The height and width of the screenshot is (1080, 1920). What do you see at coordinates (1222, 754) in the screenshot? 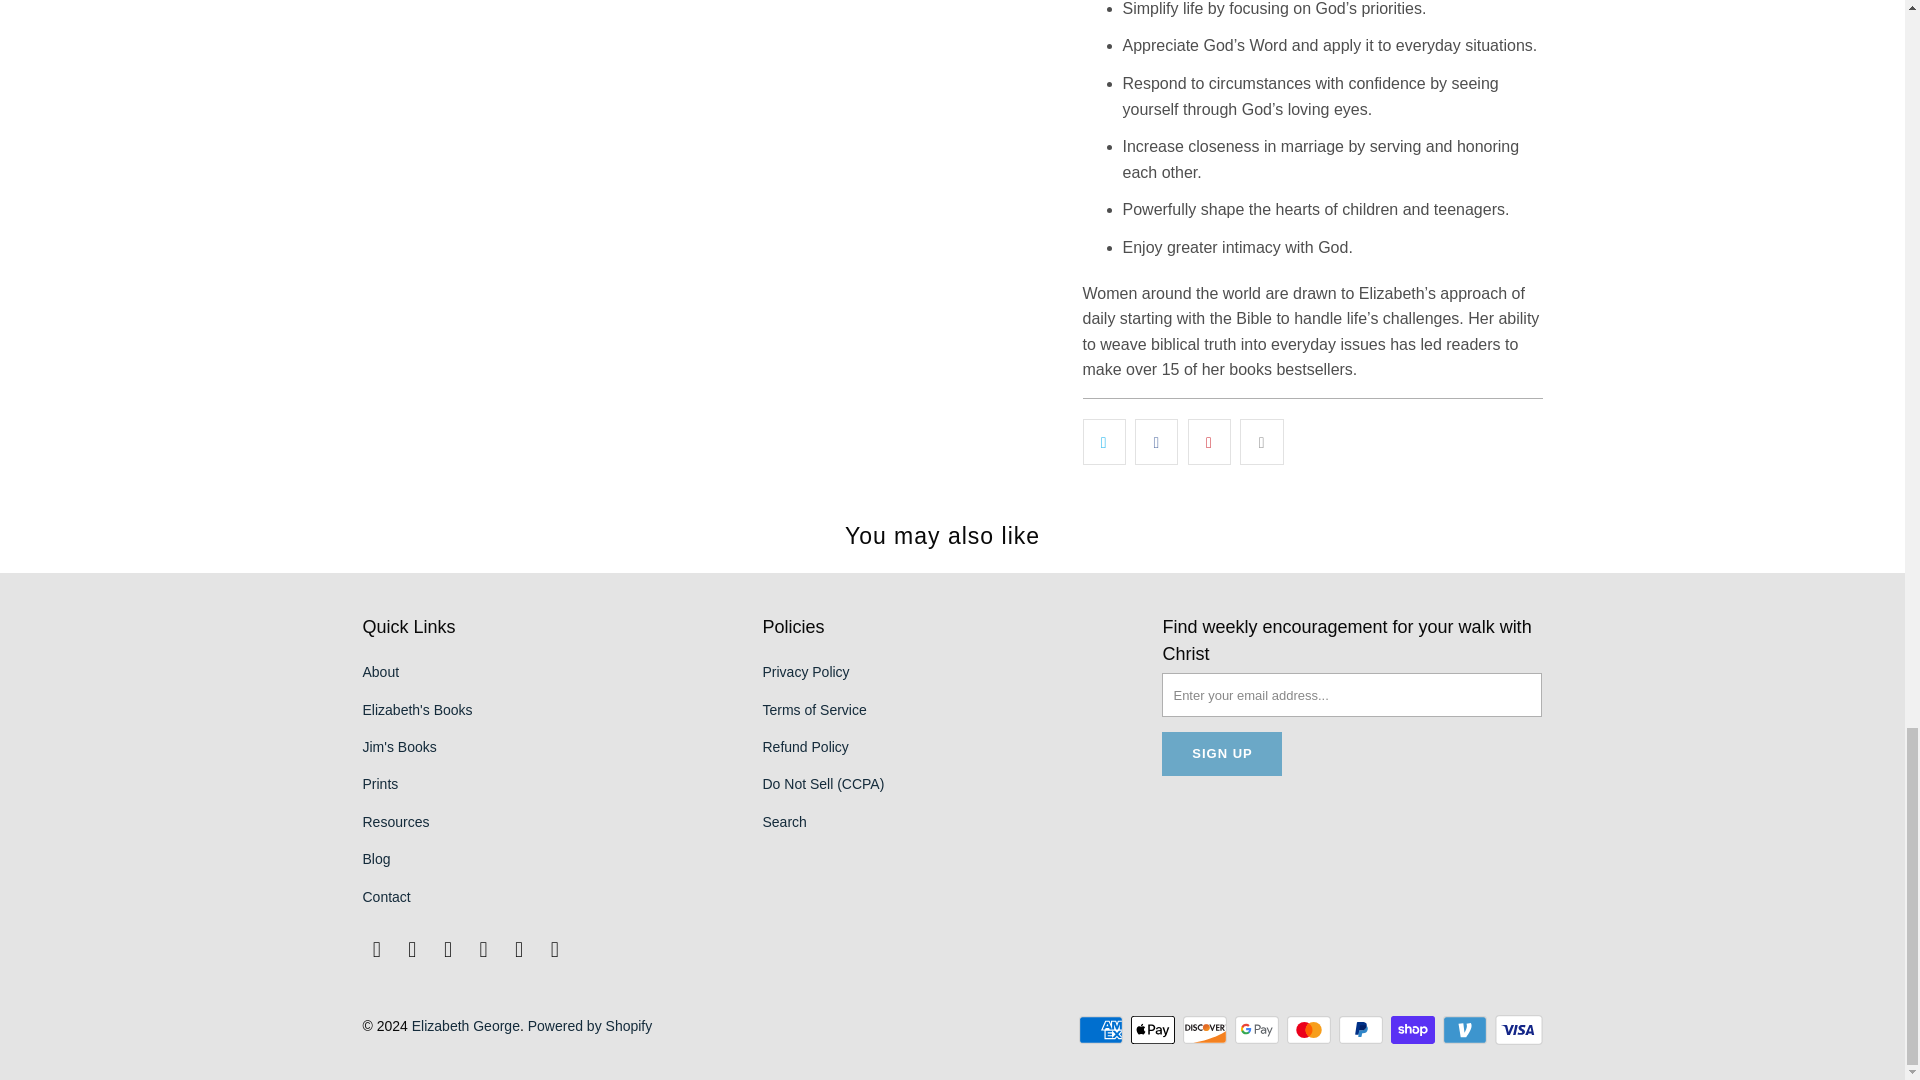
I see `Sign Up` at bounding box center [1222, 754].